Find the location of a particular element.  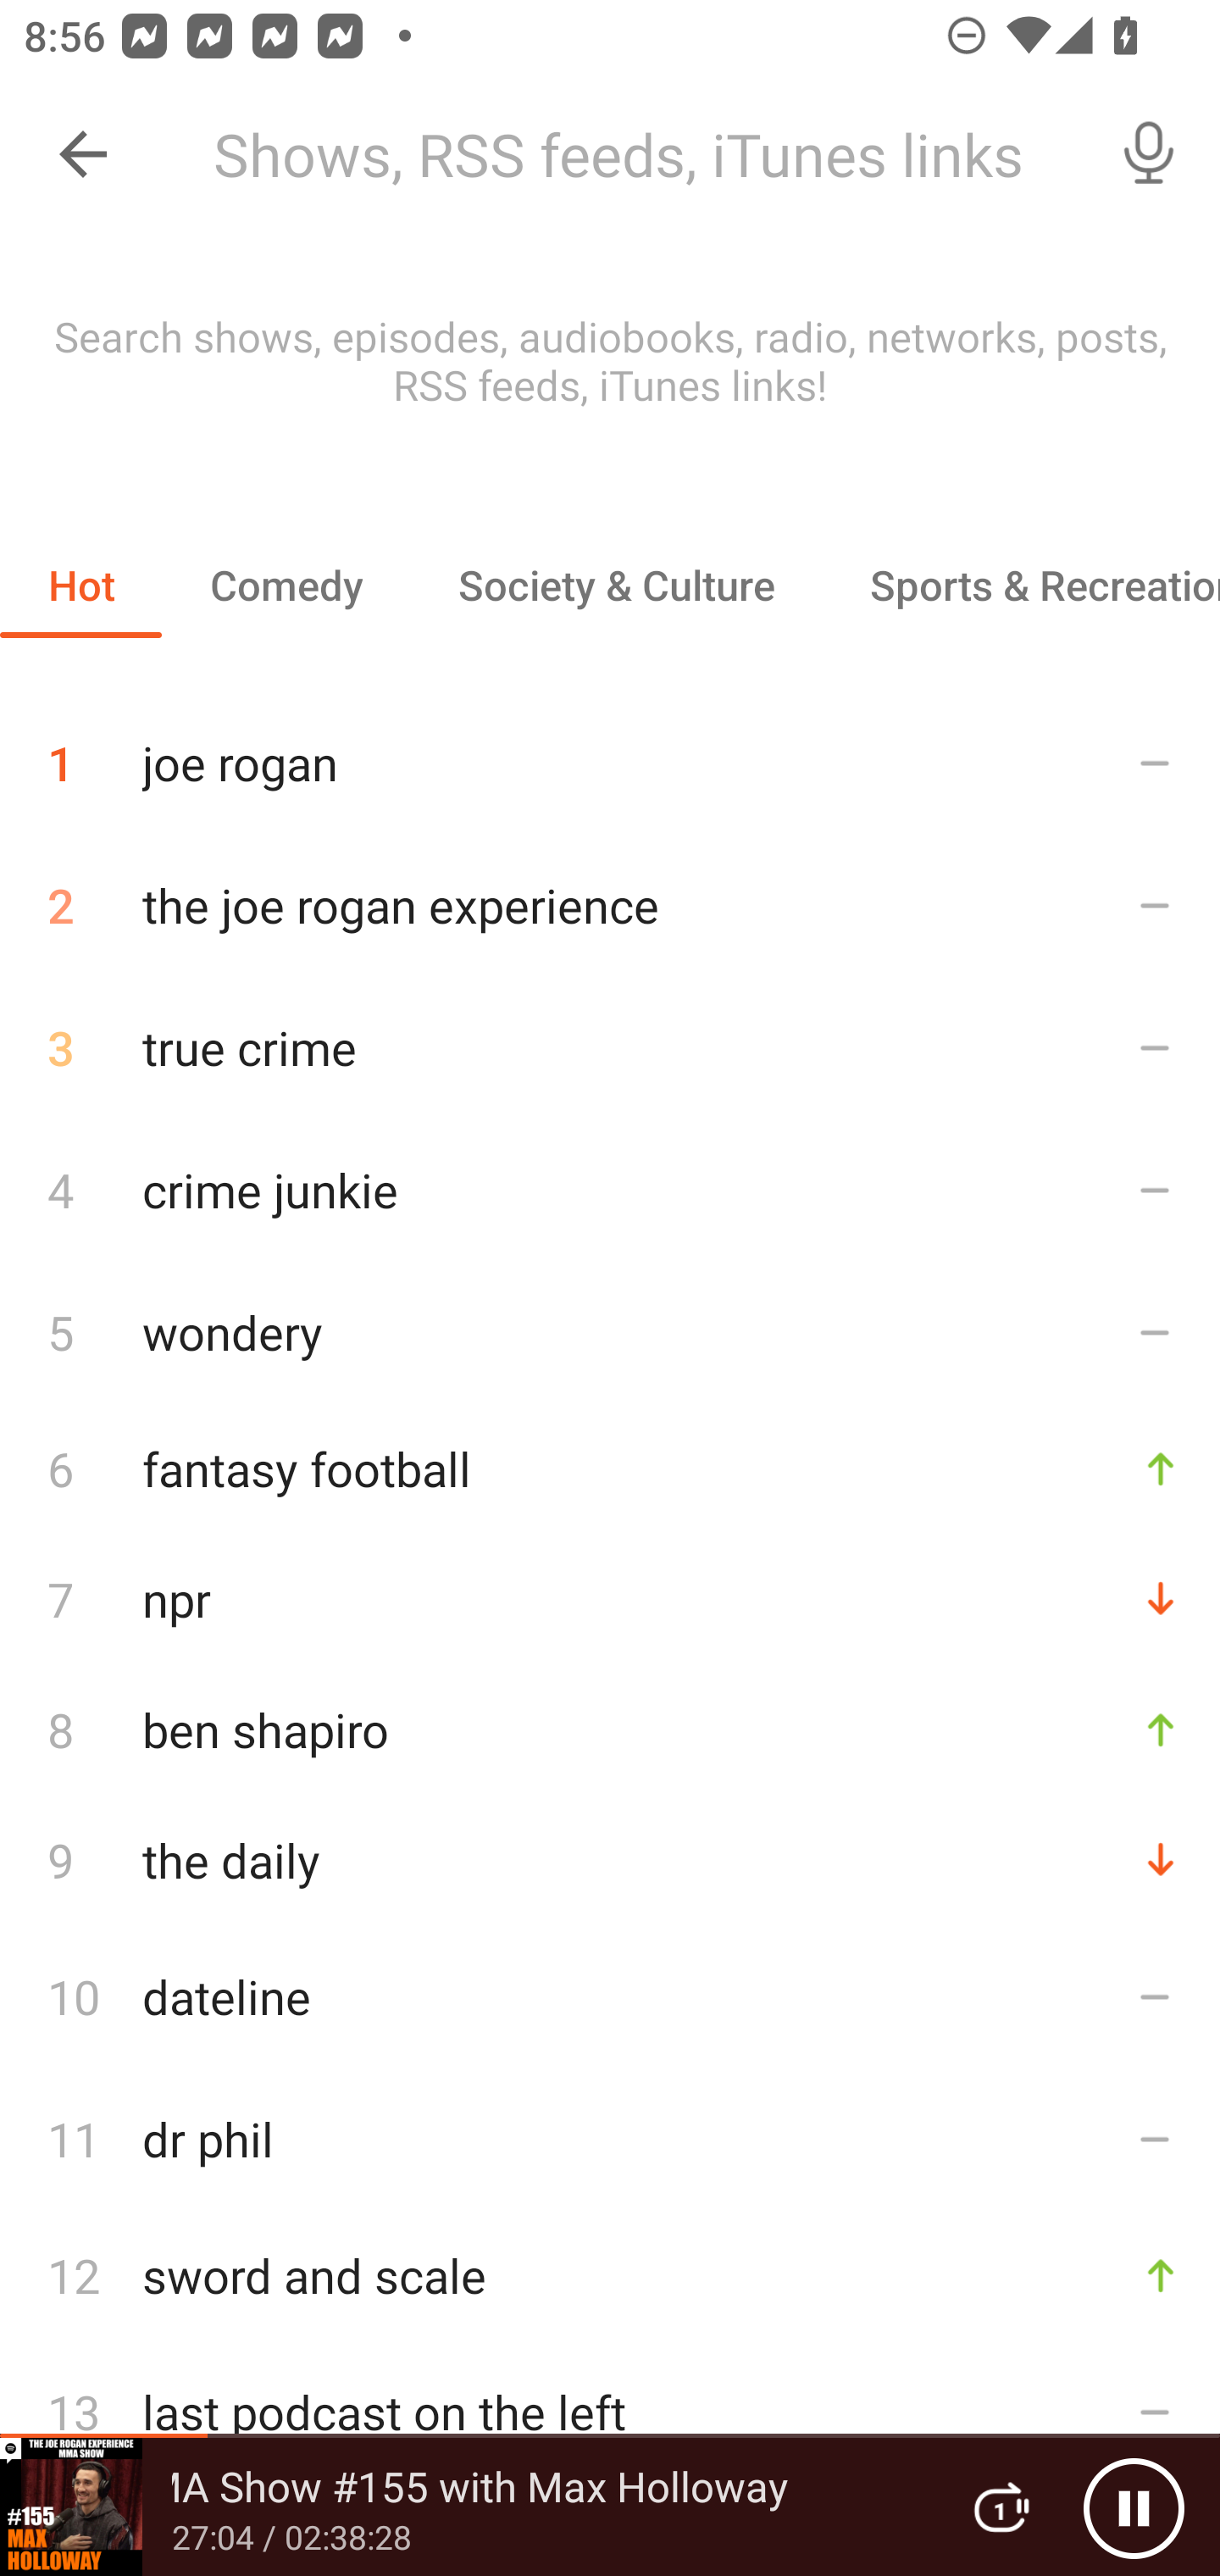

2 the joe rogan experience is located at coordinates (610, 905).